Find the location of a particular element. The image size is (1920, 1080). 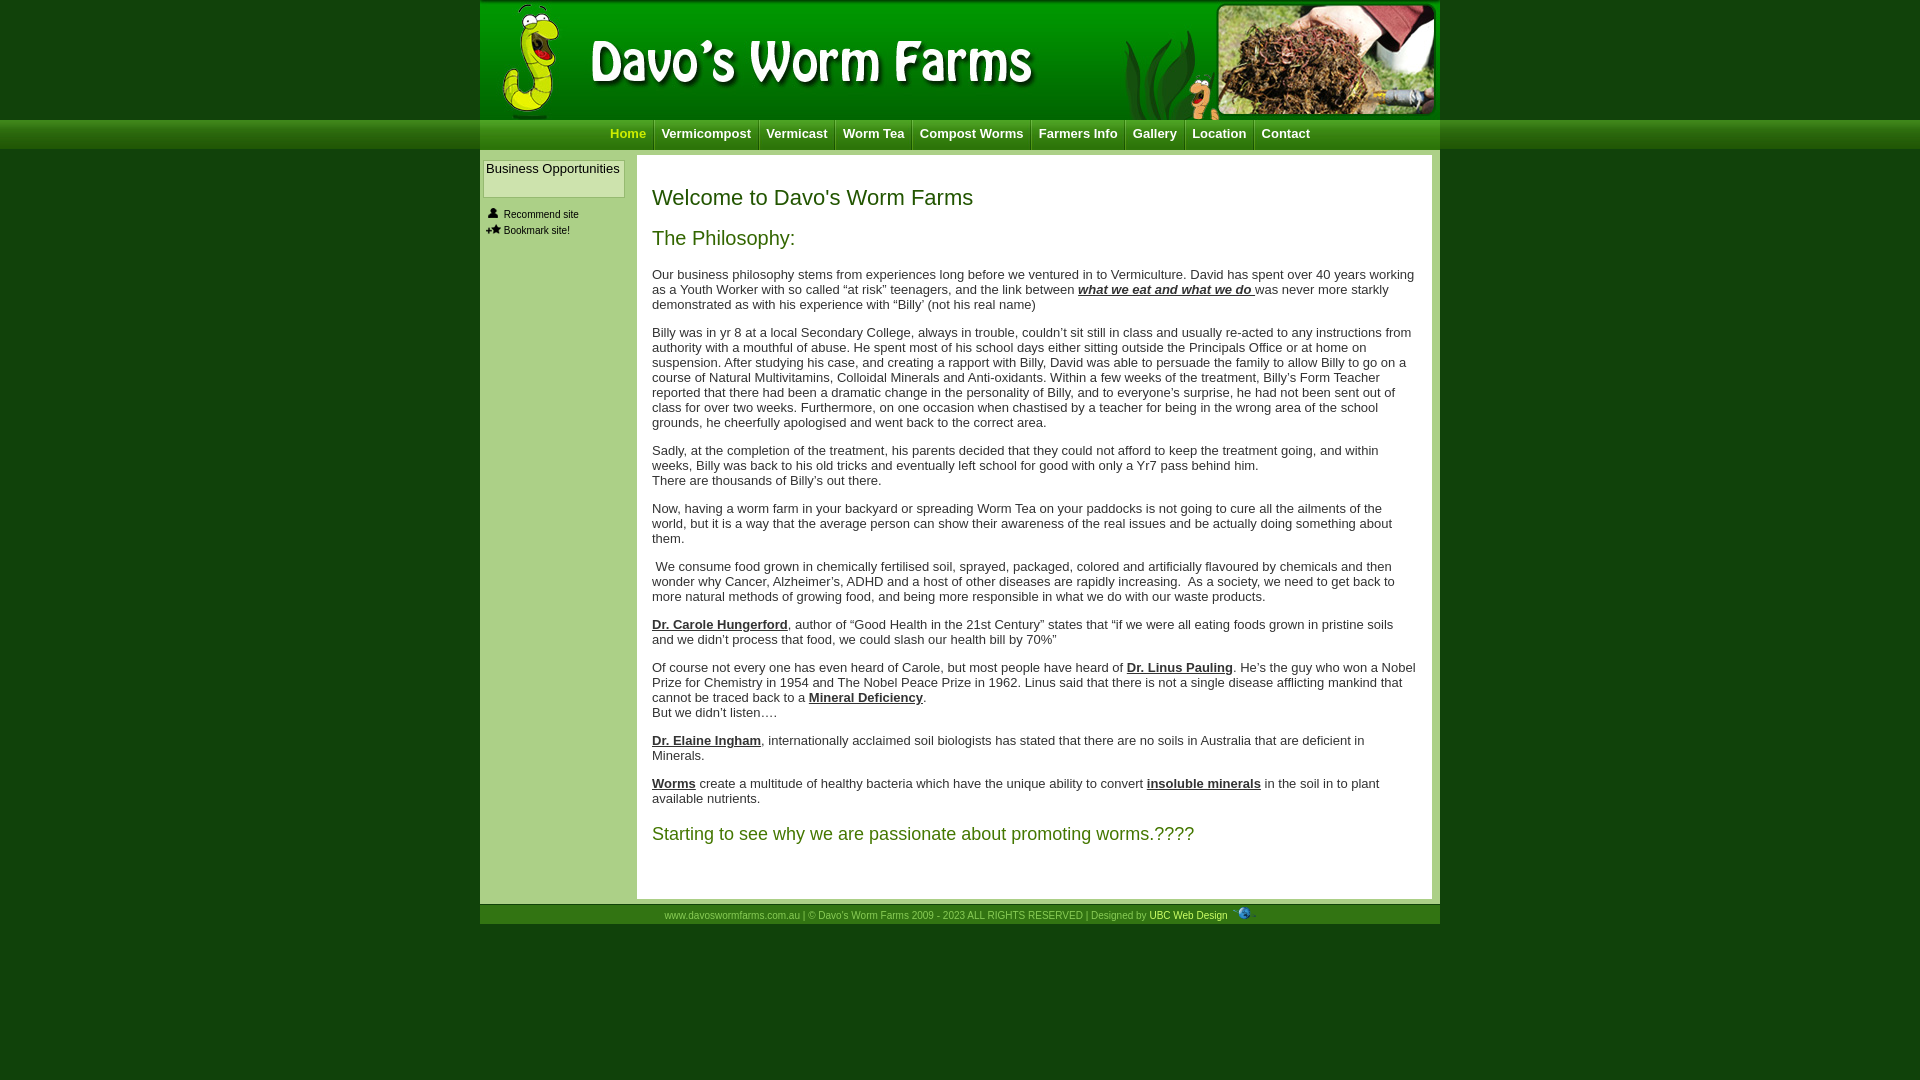

Gallery is located at coordinates (1155, 134).